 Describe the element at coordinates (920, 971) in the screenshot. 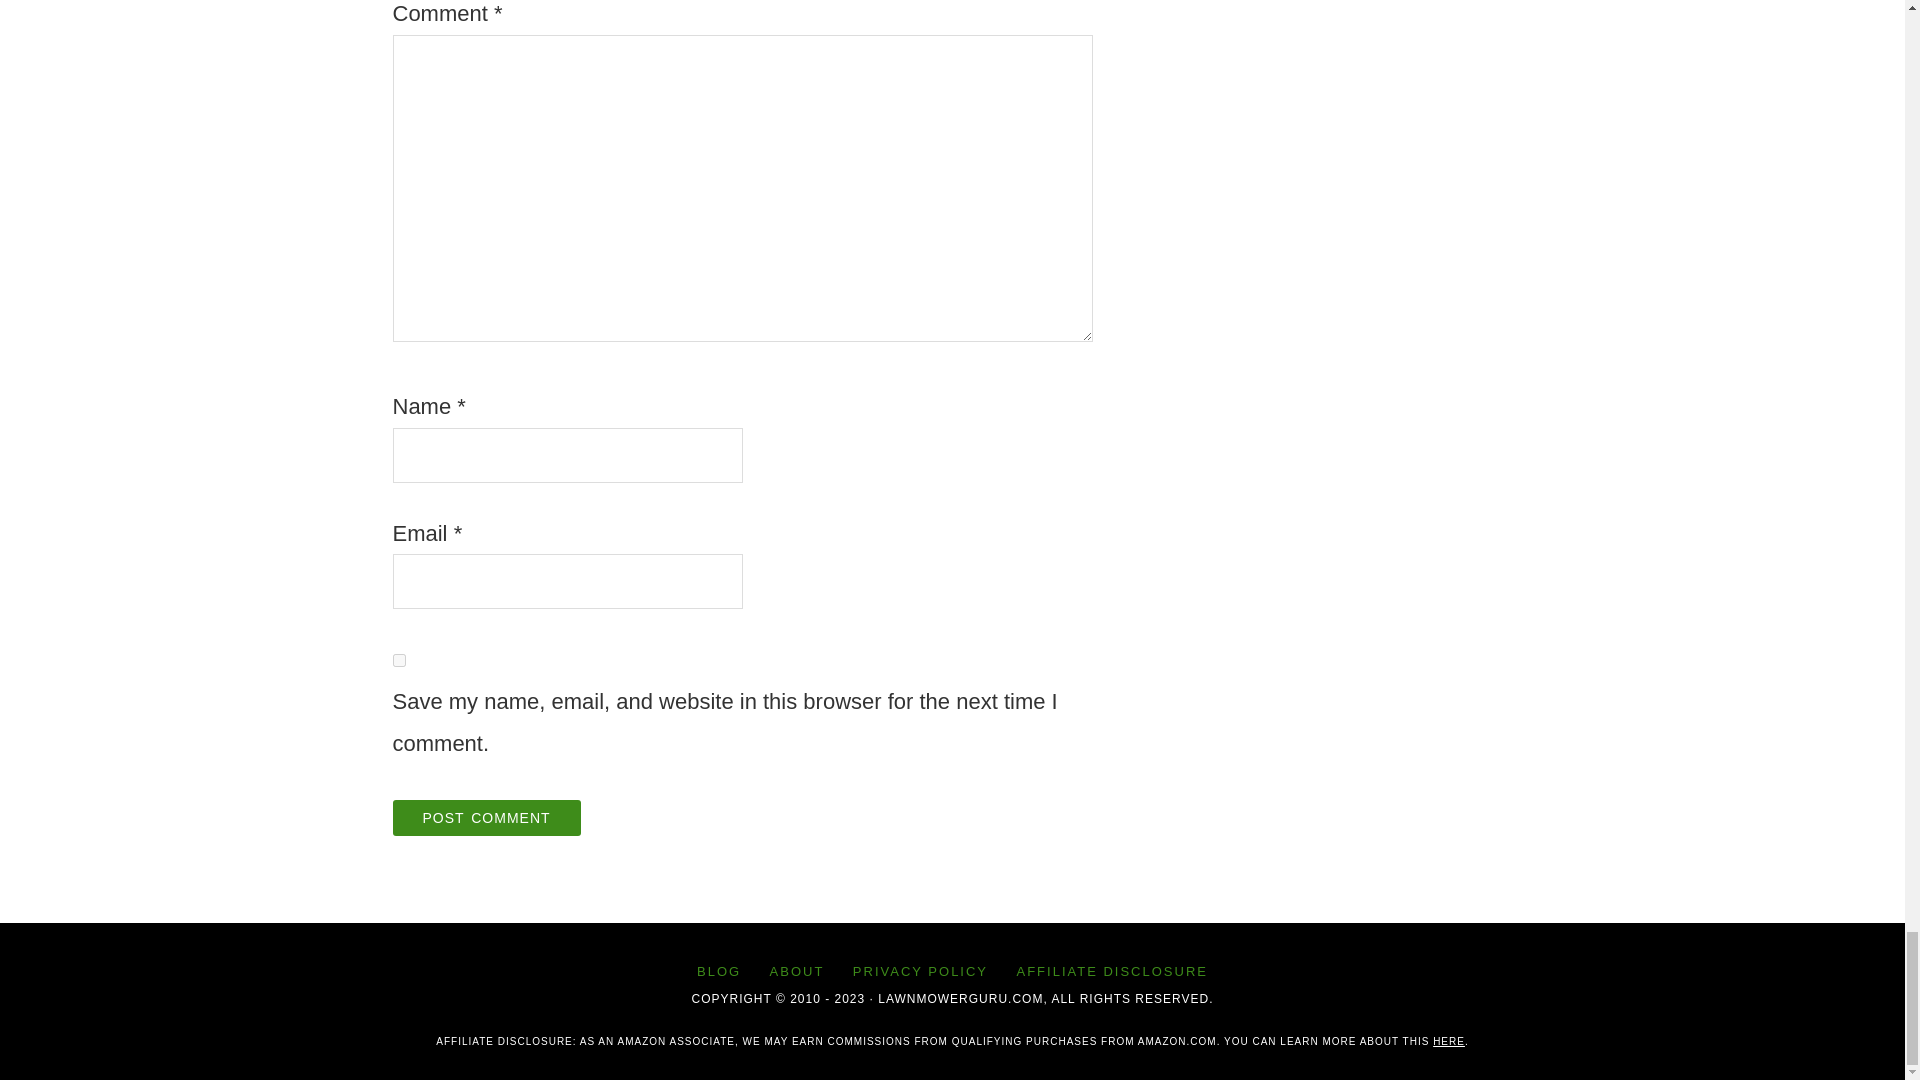

I see `PRIVACY POLICY` at that location.